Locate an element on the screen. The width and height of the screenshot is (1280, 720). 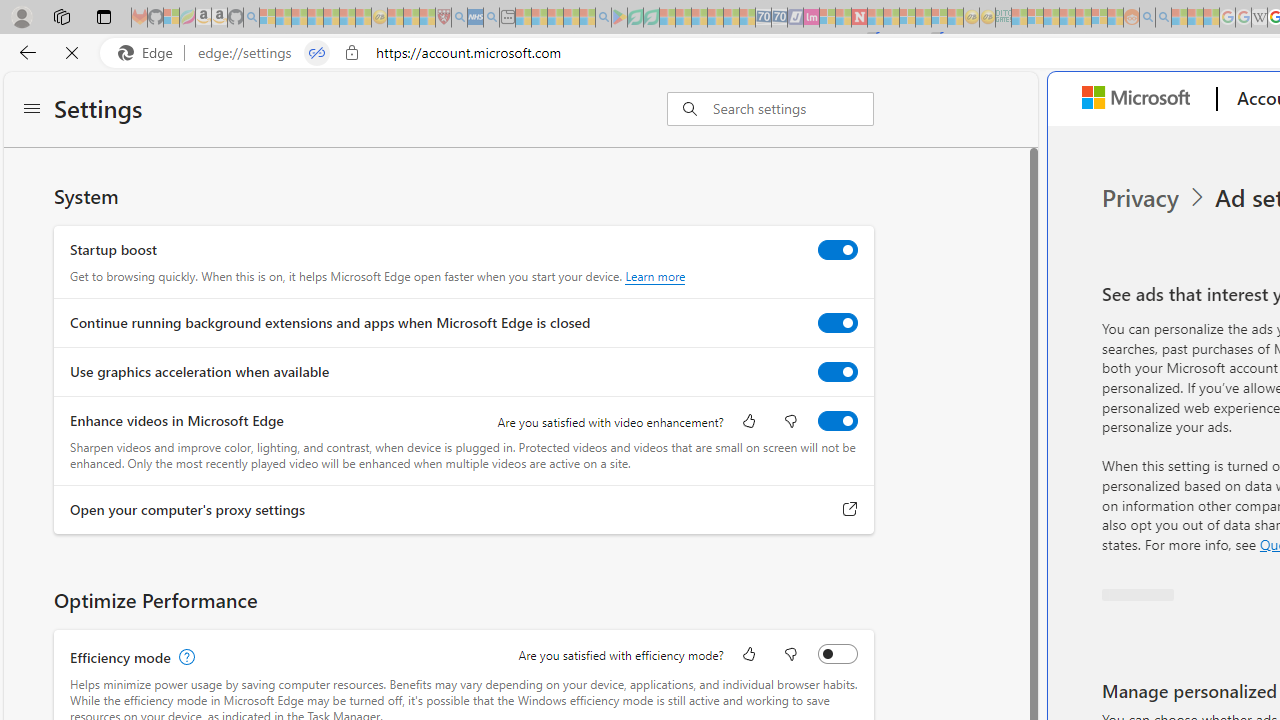
utah sues federal government - Search - Sleeping is located at coordinates (491, 18).